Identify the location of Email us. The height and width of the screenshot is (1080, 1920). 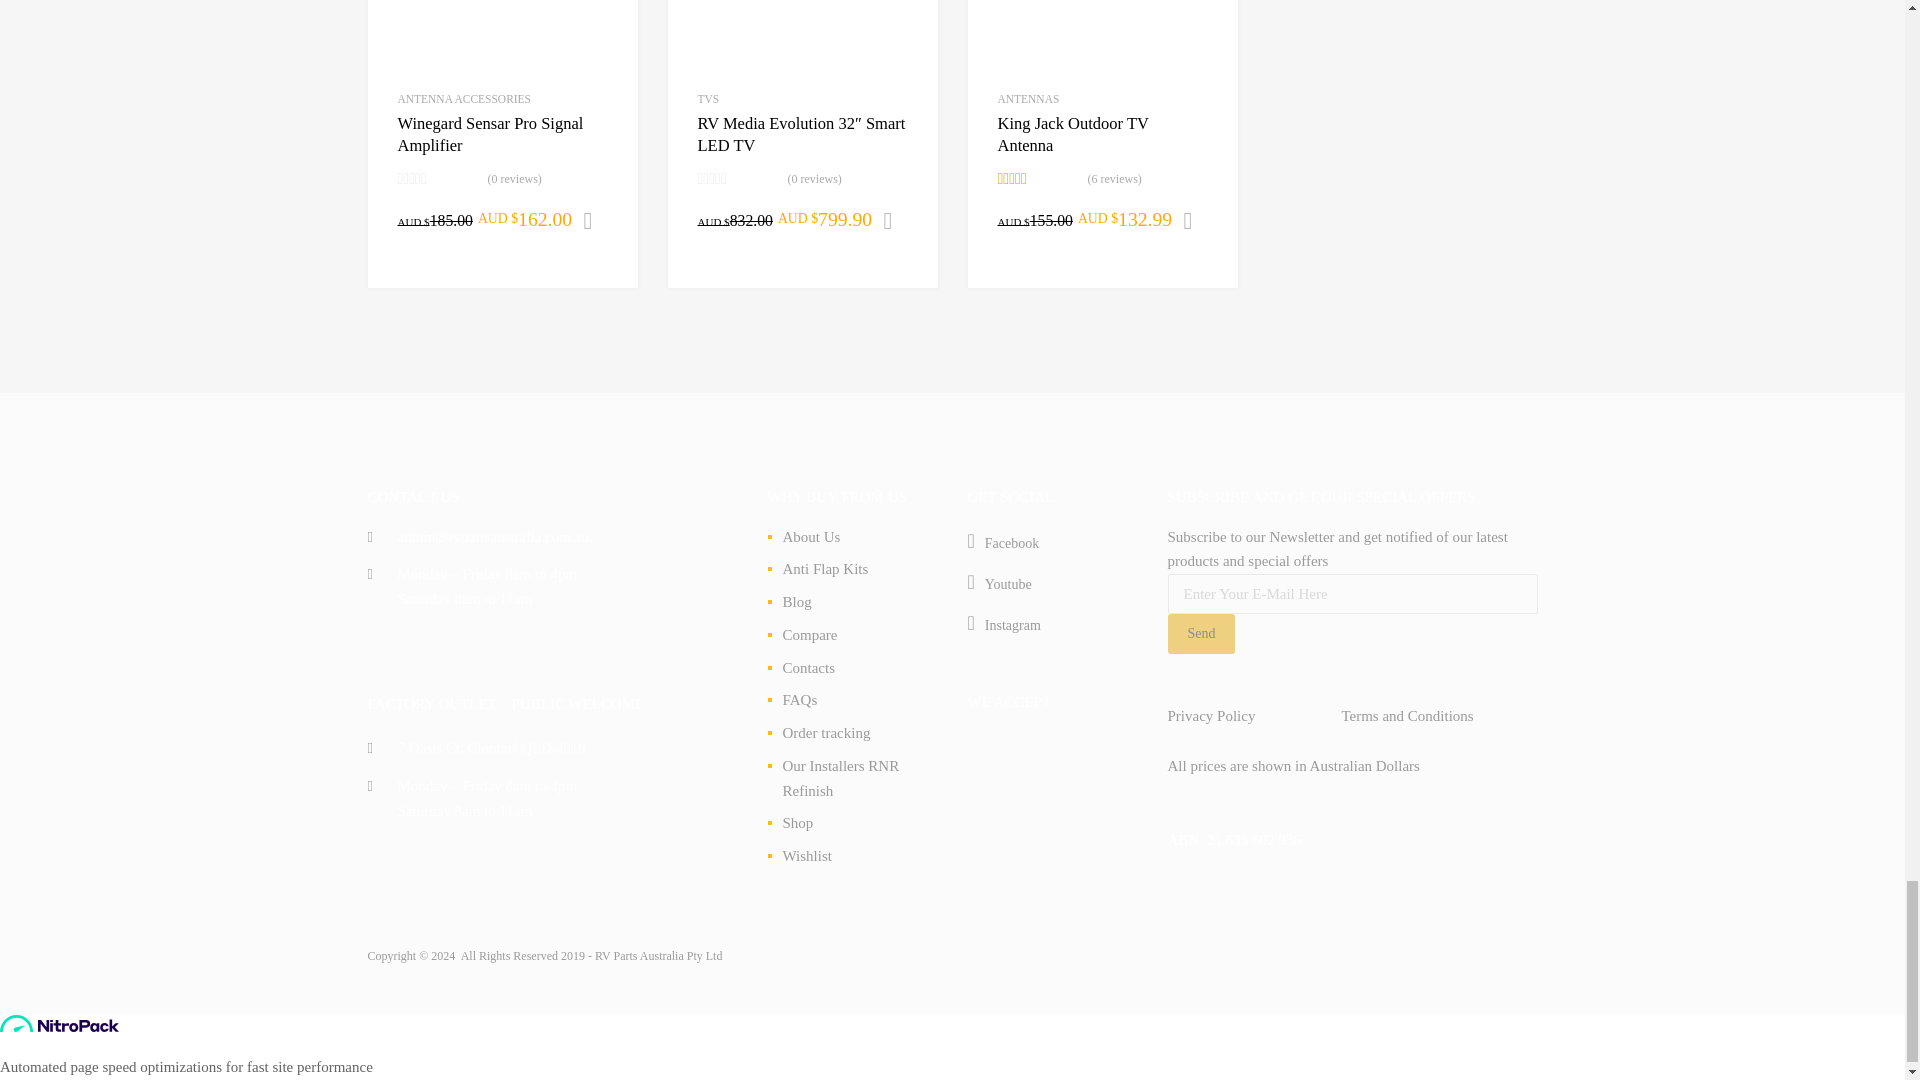
(493, 537).